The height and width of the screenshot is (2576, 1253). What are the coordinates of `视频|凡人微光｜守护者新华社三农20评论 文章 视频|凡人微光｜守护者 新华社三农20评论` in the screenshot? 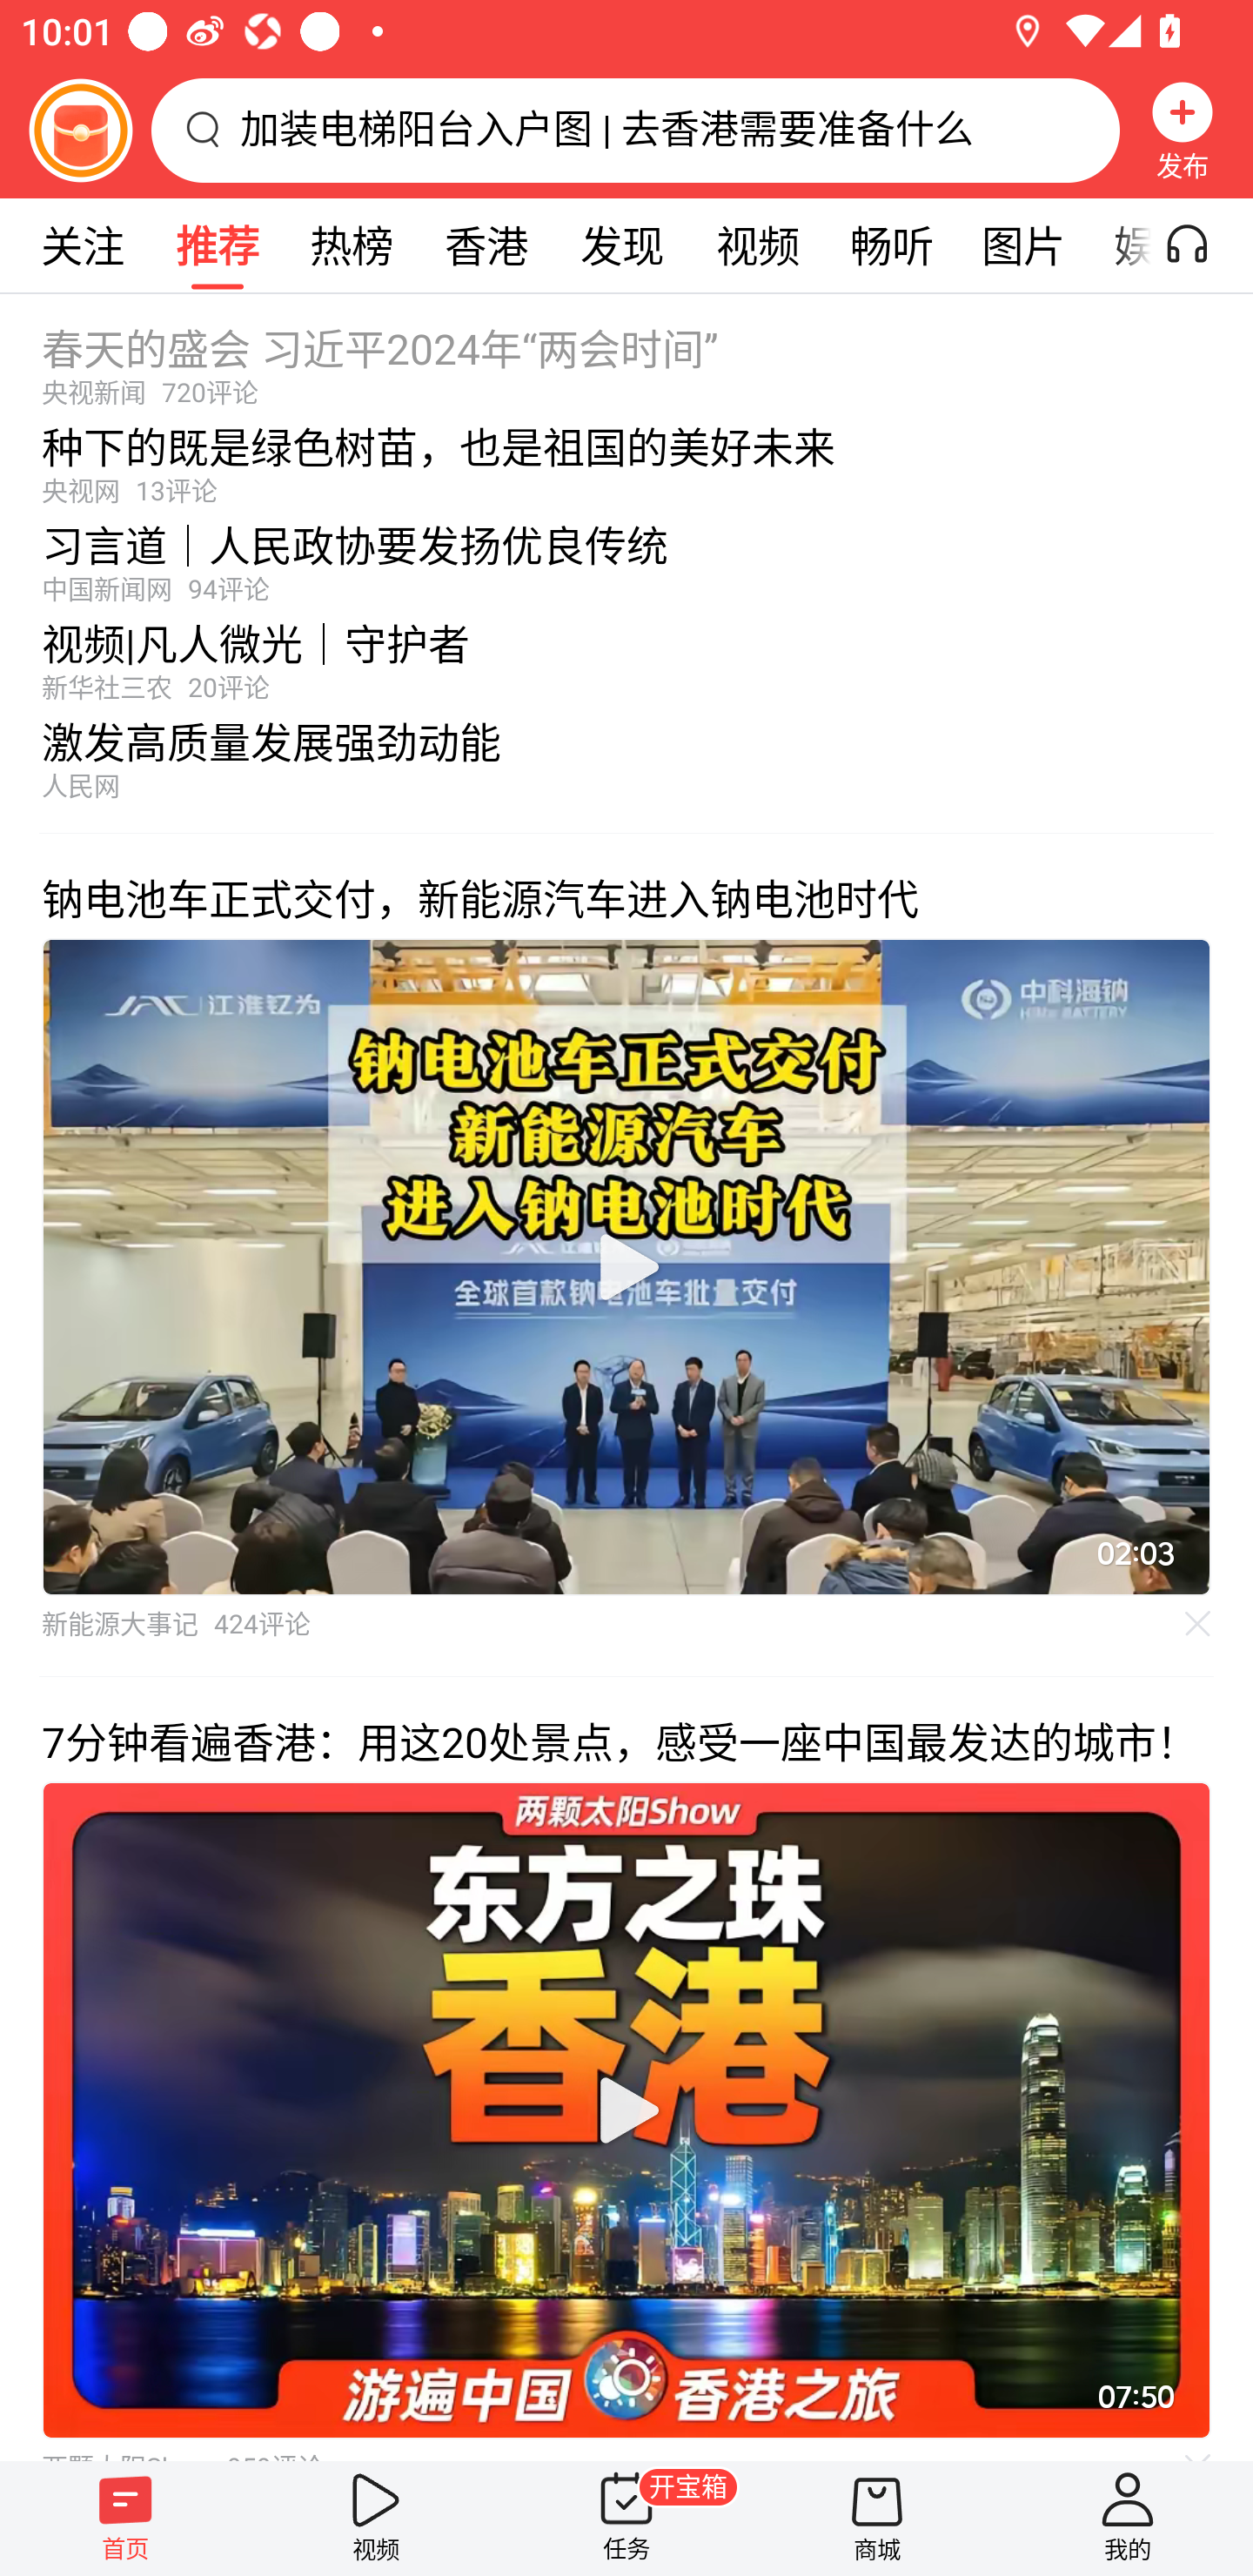 It's located at (626, 654).